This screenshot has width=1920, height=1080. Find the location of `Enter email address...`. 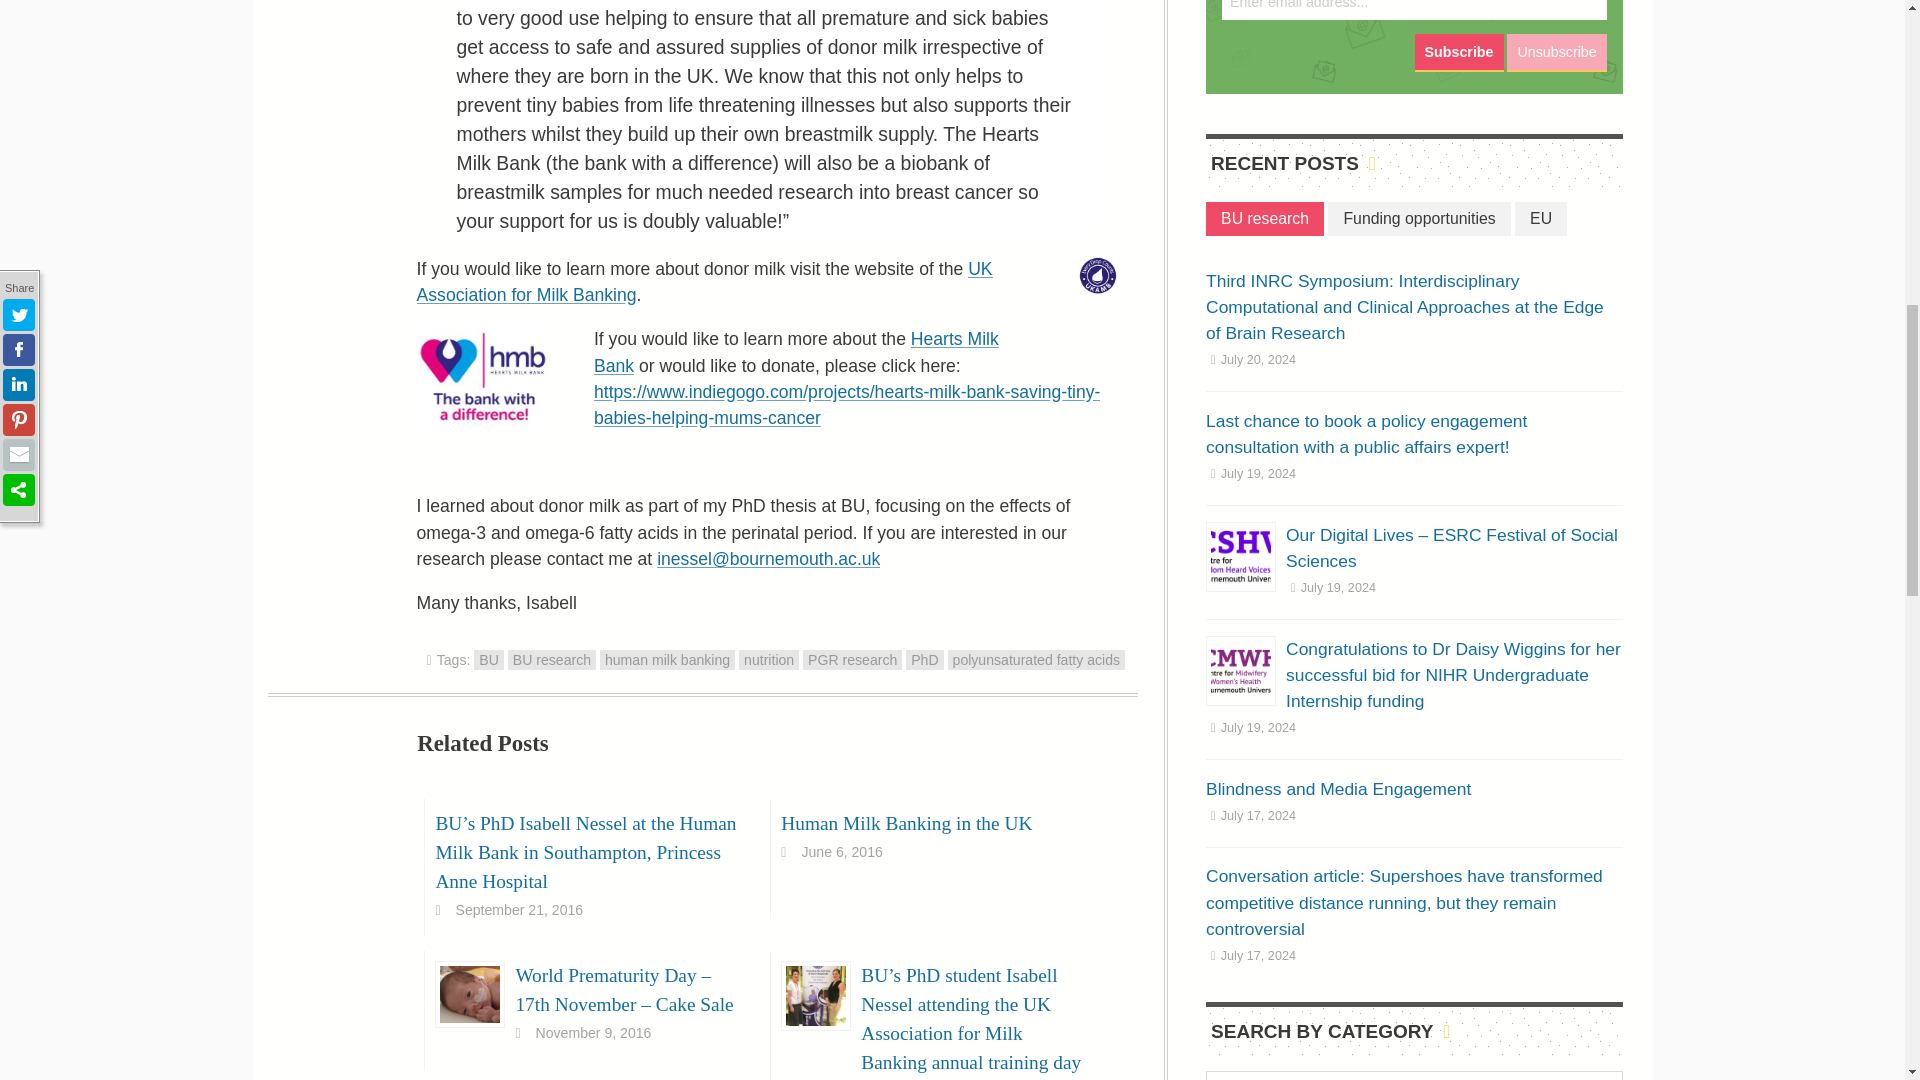

Enter email address... is located at coordinates (1414, 10).